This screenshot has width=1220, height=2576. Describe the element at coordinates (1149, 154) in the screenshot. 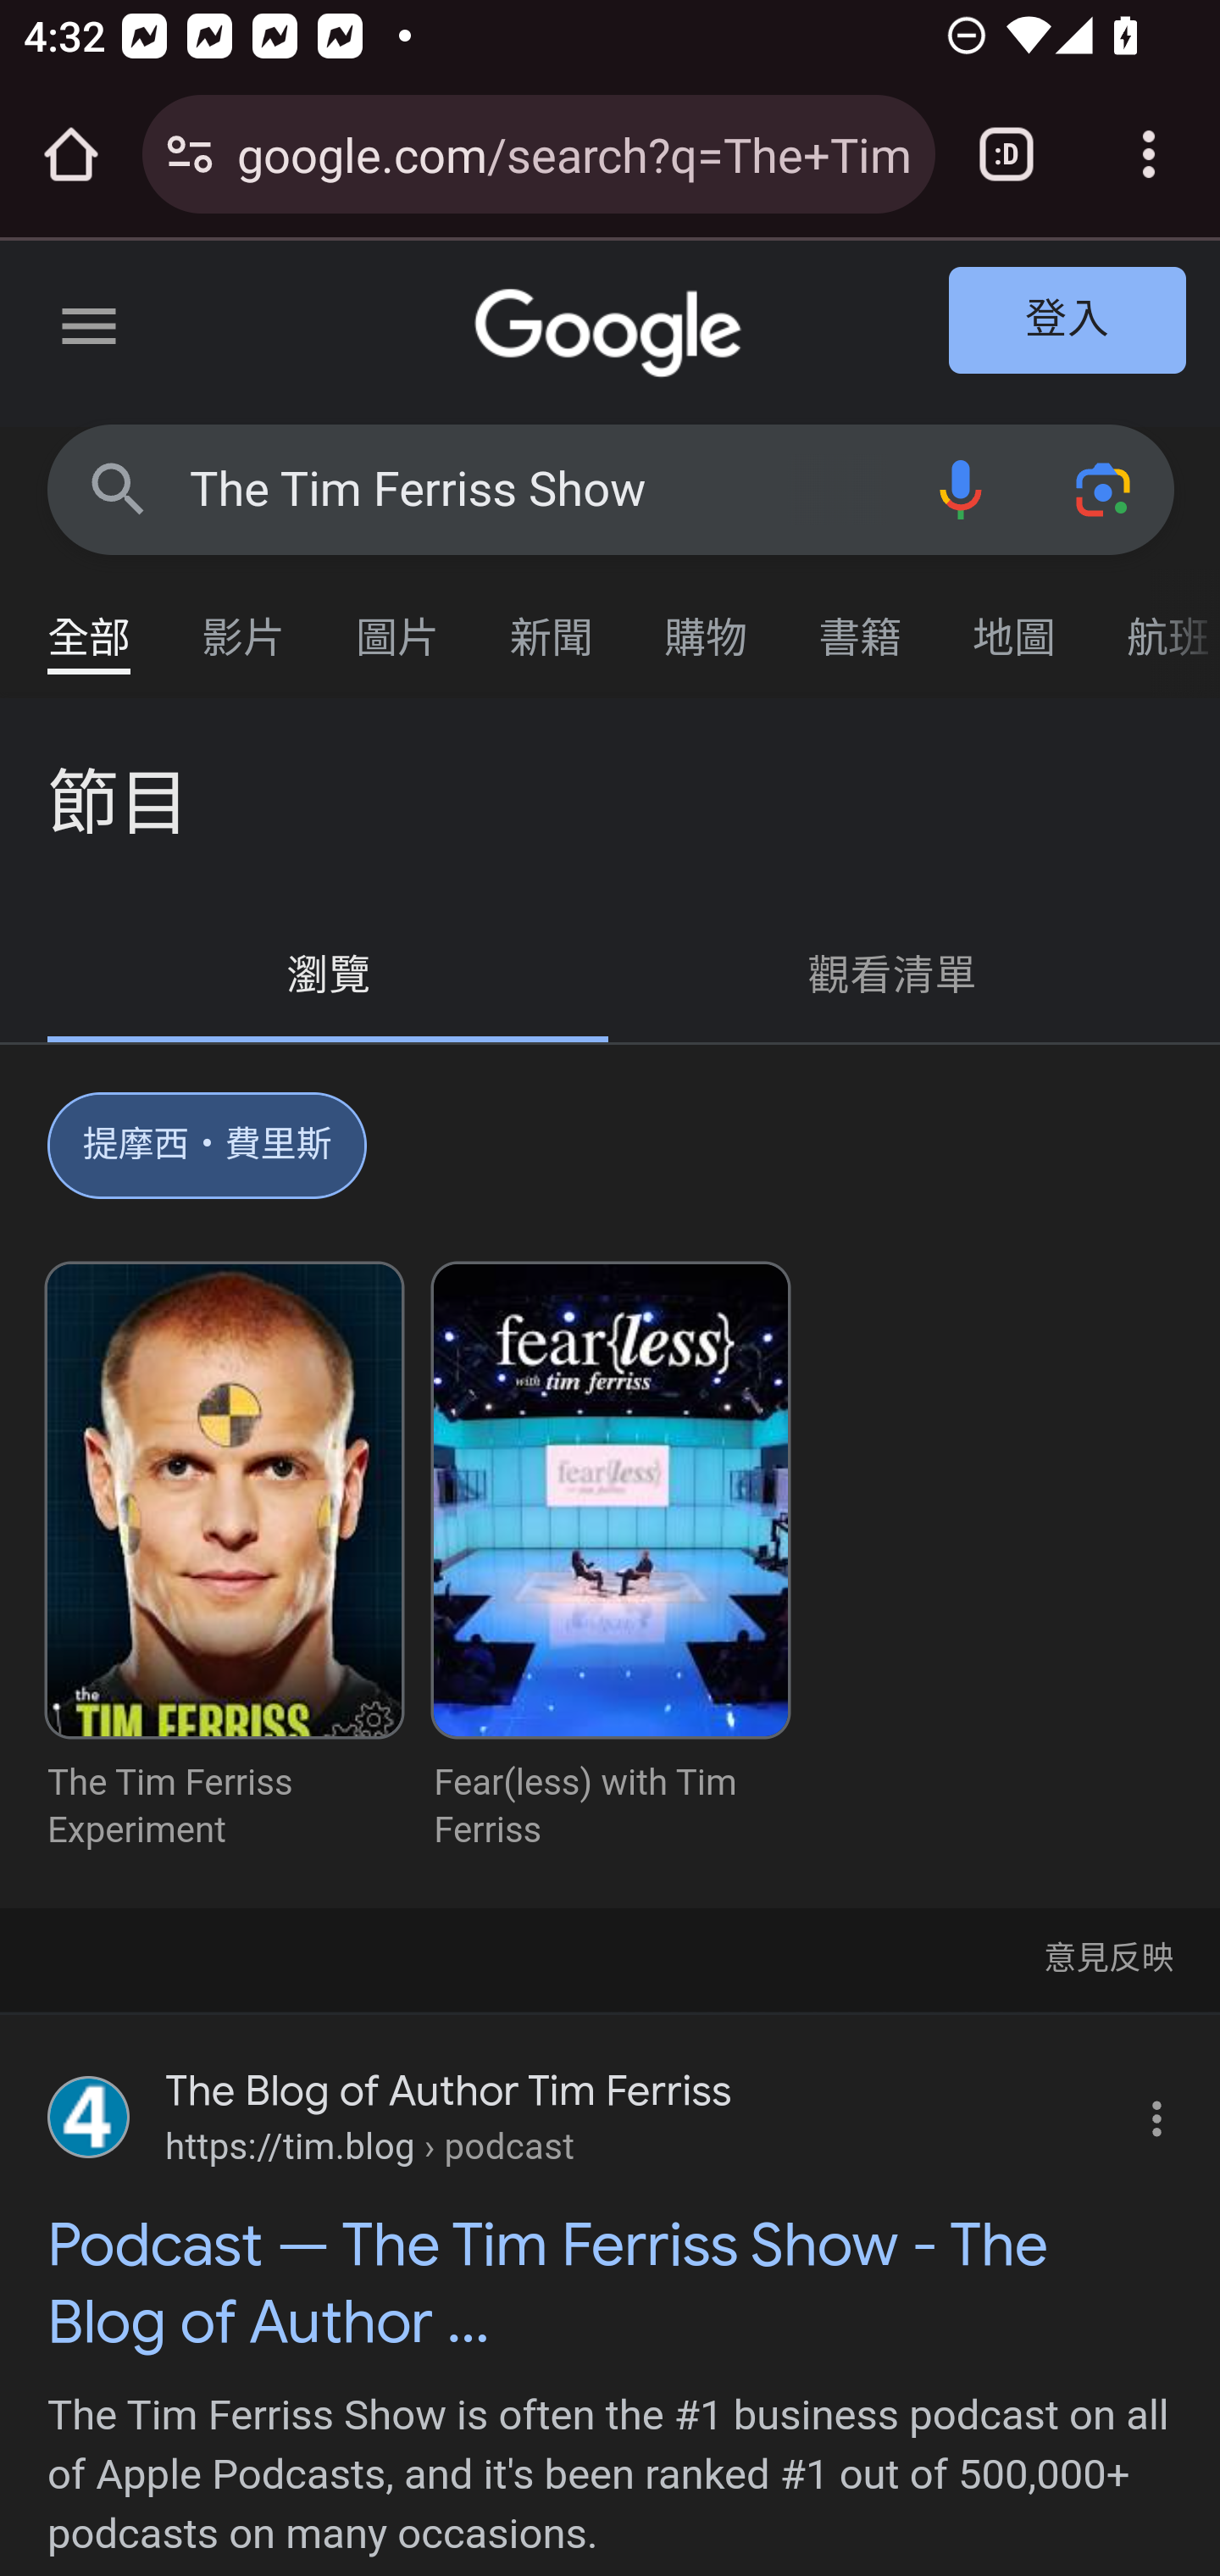

I see `Customize and control Google Chrome` at that location.